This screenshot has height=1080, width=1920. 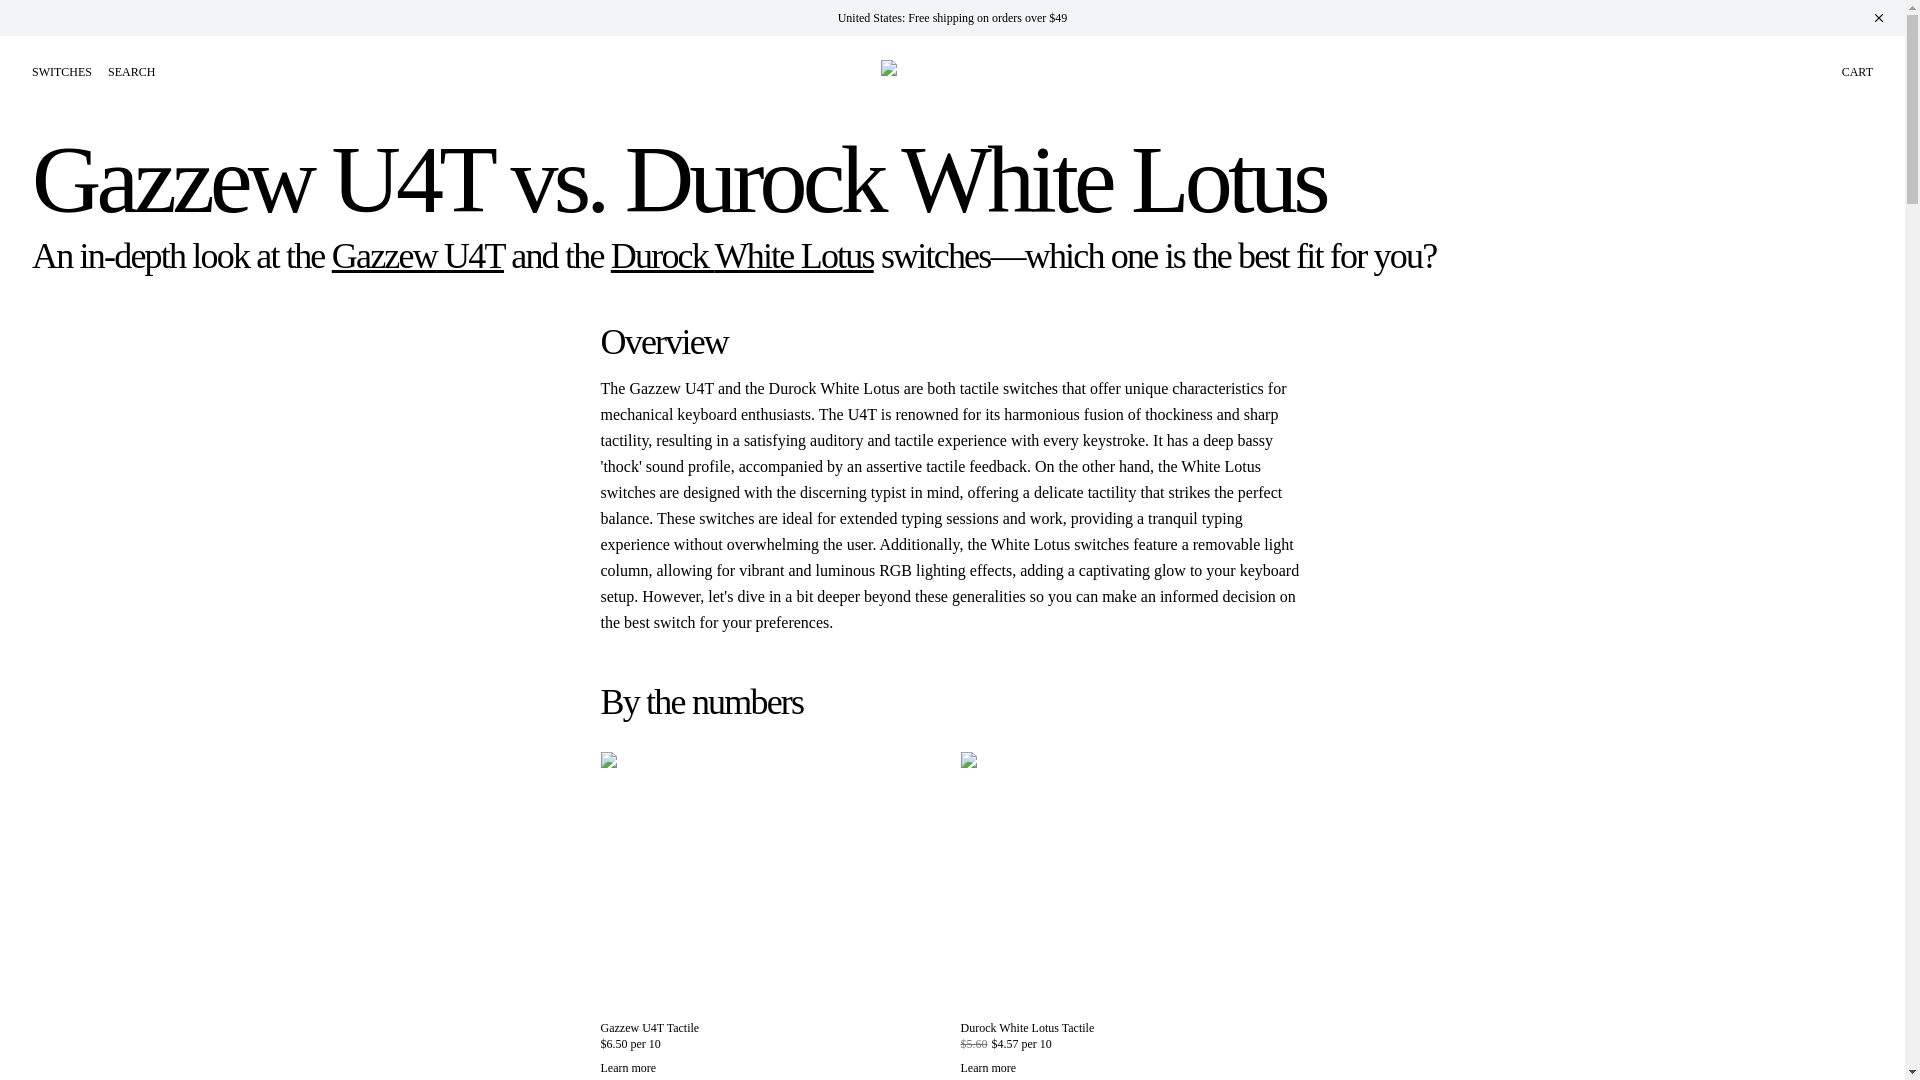 I want to click on Durock White Lotus, so click(x=742, y=256).